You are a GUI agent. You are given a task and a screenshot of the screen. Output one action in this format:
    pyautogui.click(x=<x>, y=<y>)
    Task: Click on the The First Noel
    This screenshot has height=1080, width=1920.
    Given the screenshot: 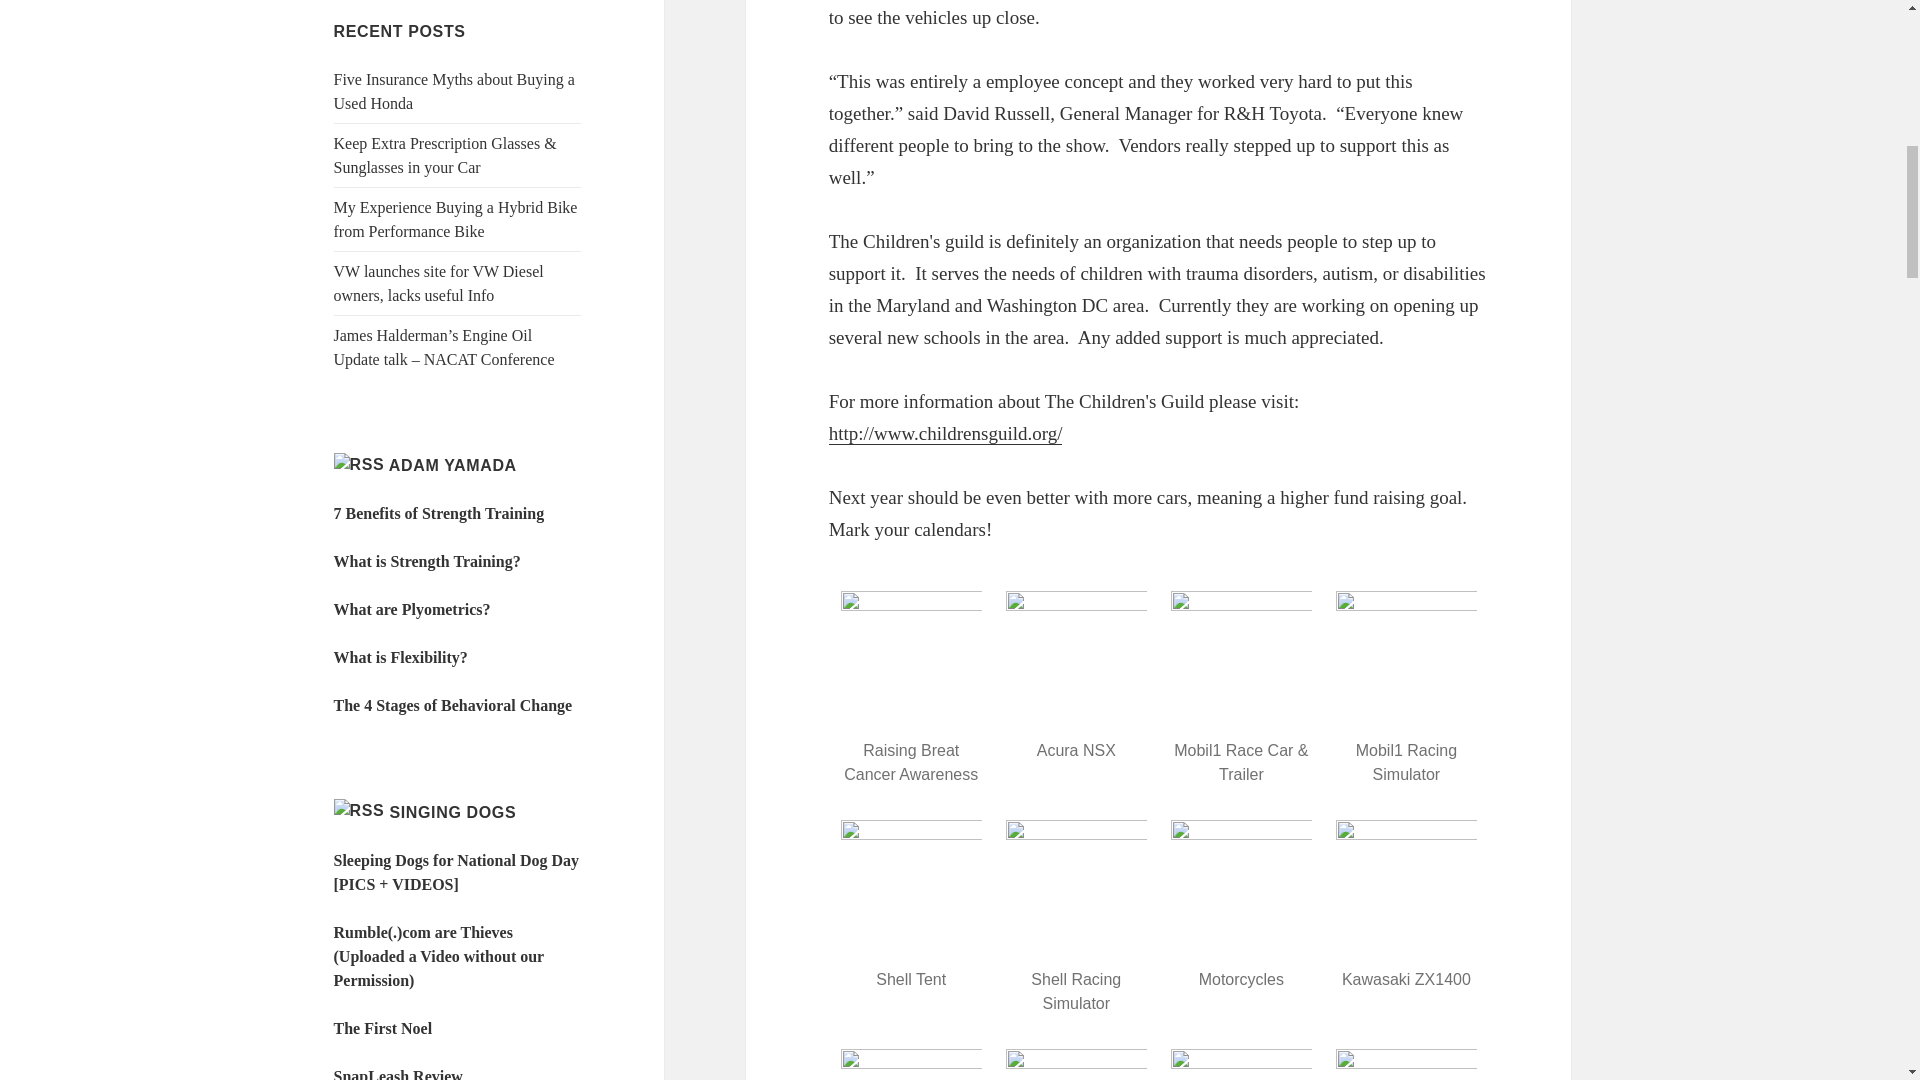 What is the action you would take?
    pyautogui.click(x=384, y=1028)
    